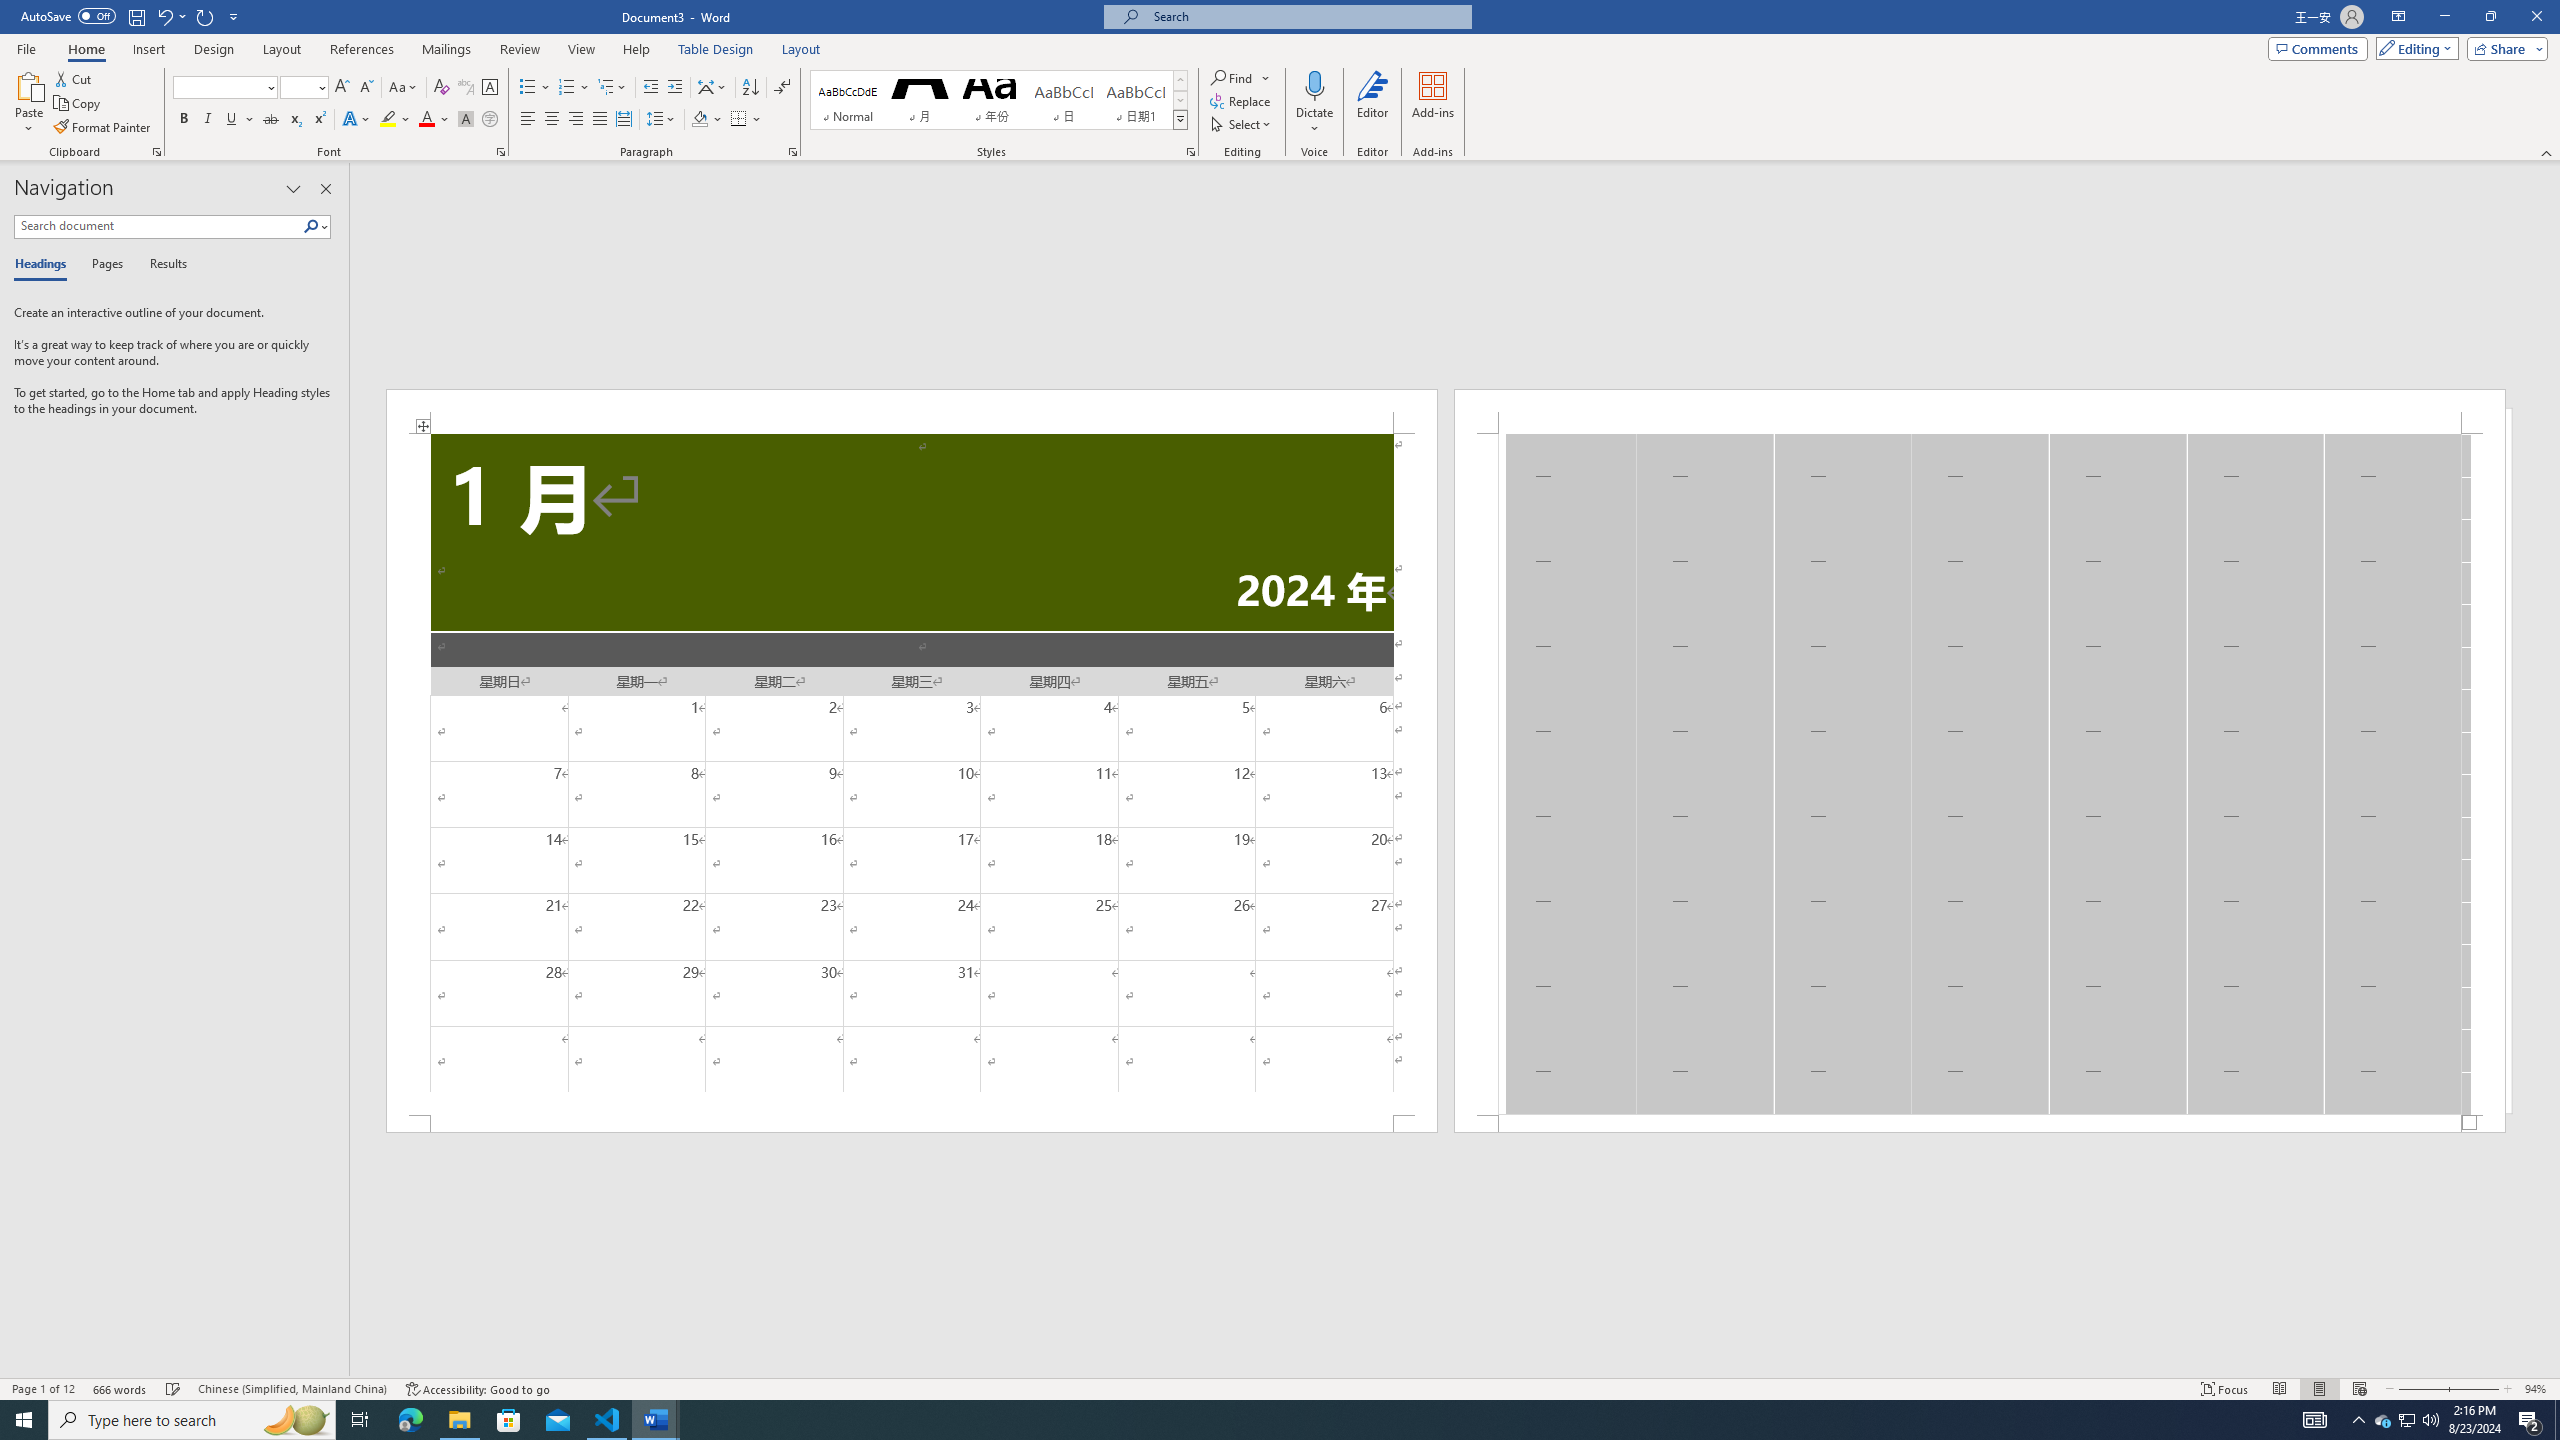 Image resolution: width=2560 pixels, height=1440 pixels. What do you see at coordinates (528, 120) in the screenshot?
I see `Align Left` at bounding box center [528, 120].